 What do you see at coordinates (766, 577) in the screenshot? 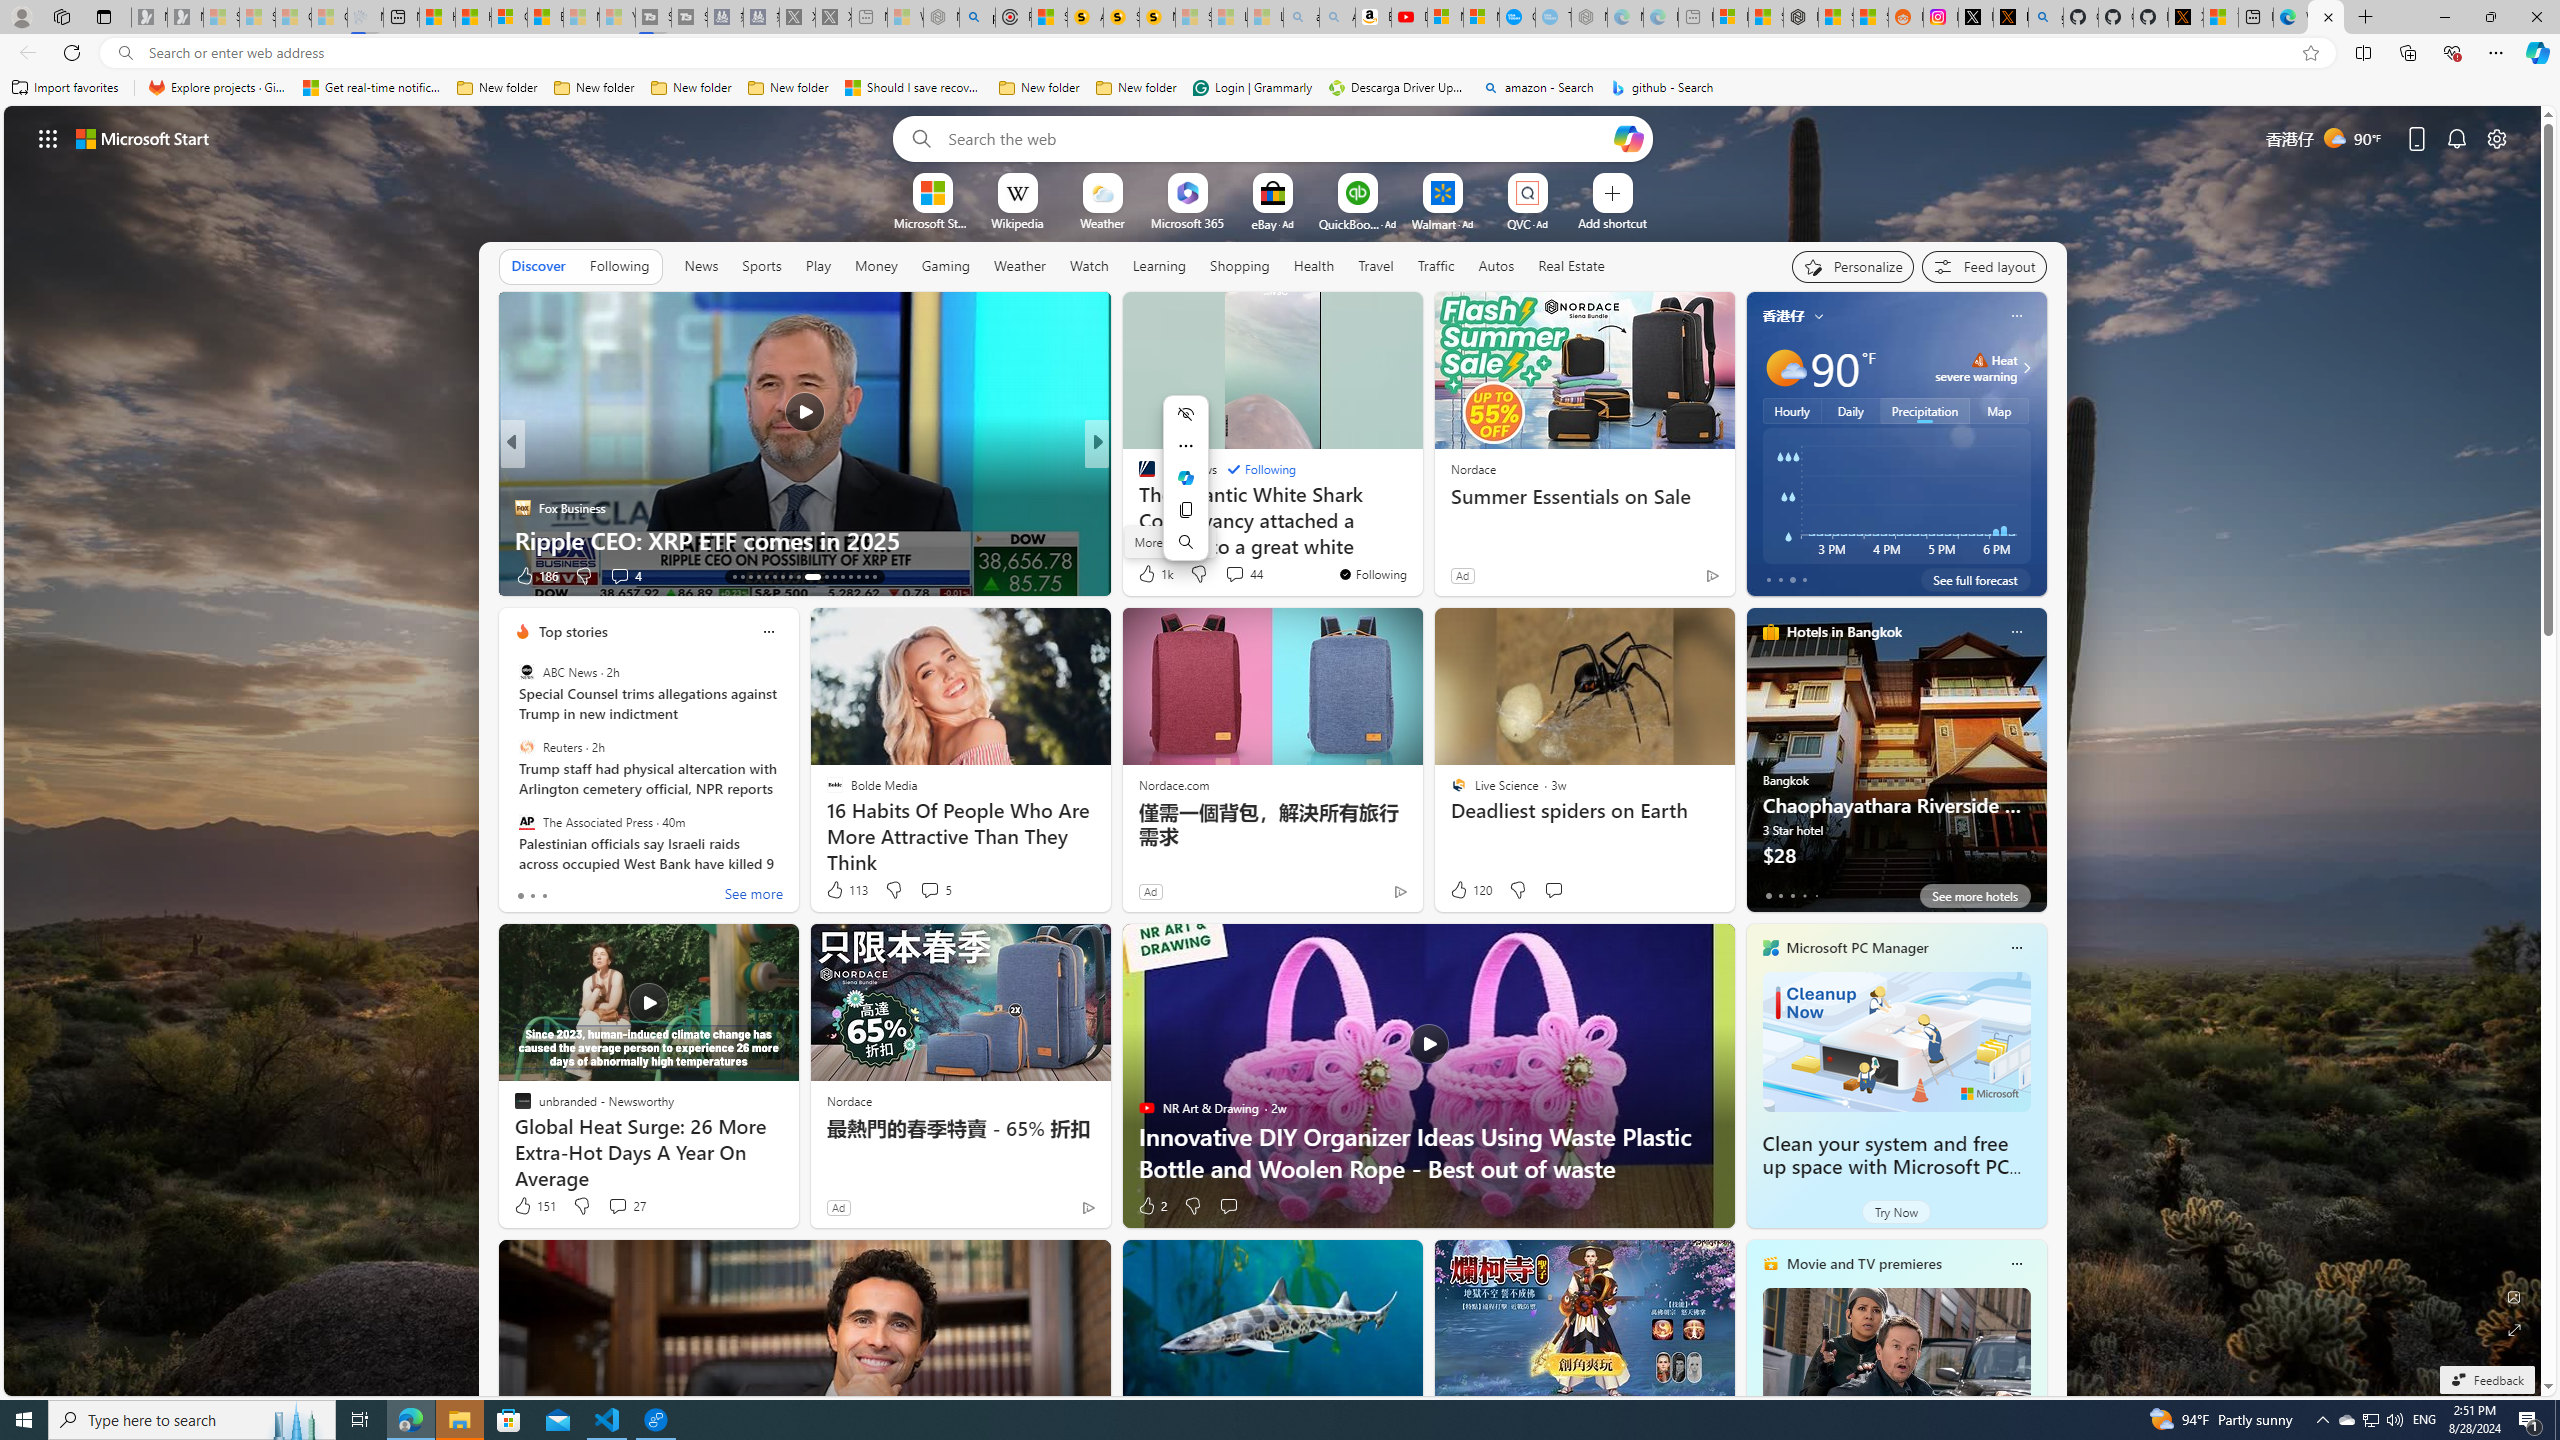
I see `AutomationID: tab-17` at bounding box center [766, 577].